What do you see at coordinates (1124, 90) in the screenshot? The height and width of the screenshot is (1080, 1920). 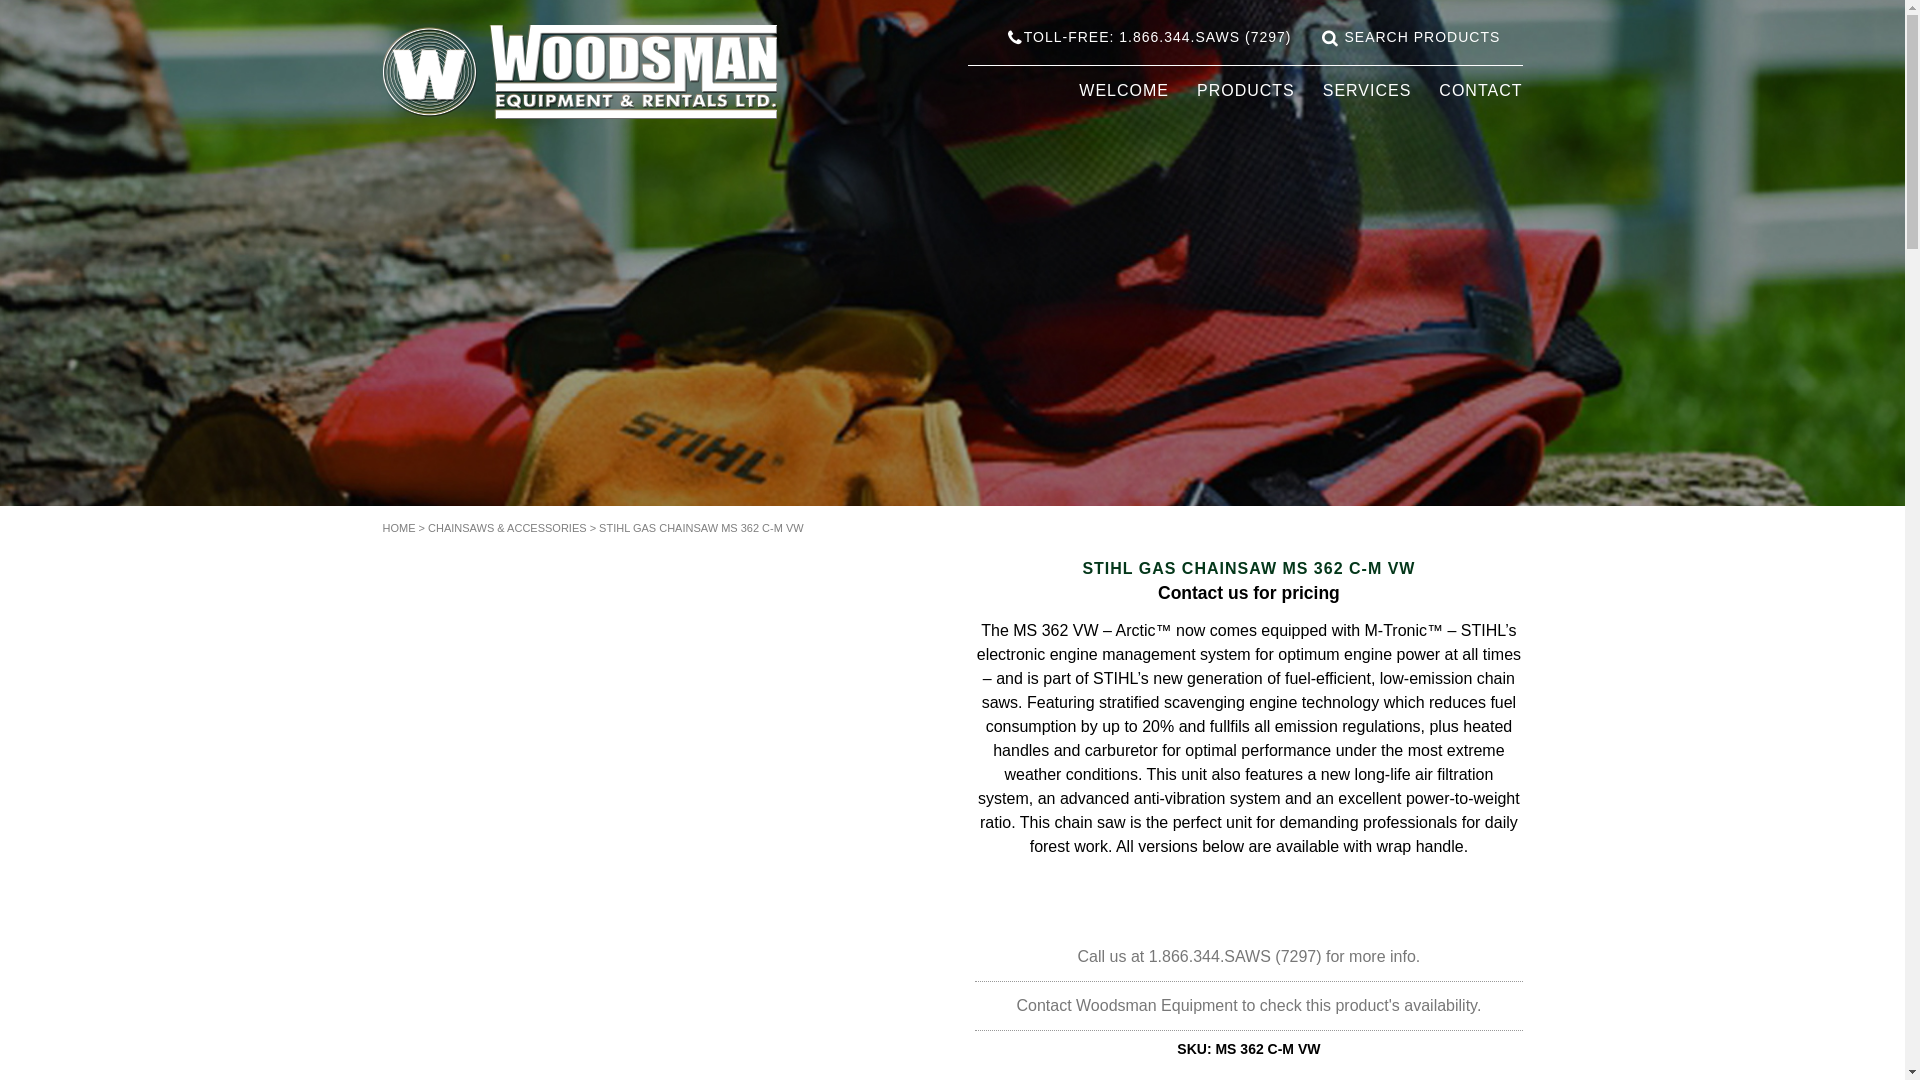 I see `WELCOME` at bounding box center [1124, 90].